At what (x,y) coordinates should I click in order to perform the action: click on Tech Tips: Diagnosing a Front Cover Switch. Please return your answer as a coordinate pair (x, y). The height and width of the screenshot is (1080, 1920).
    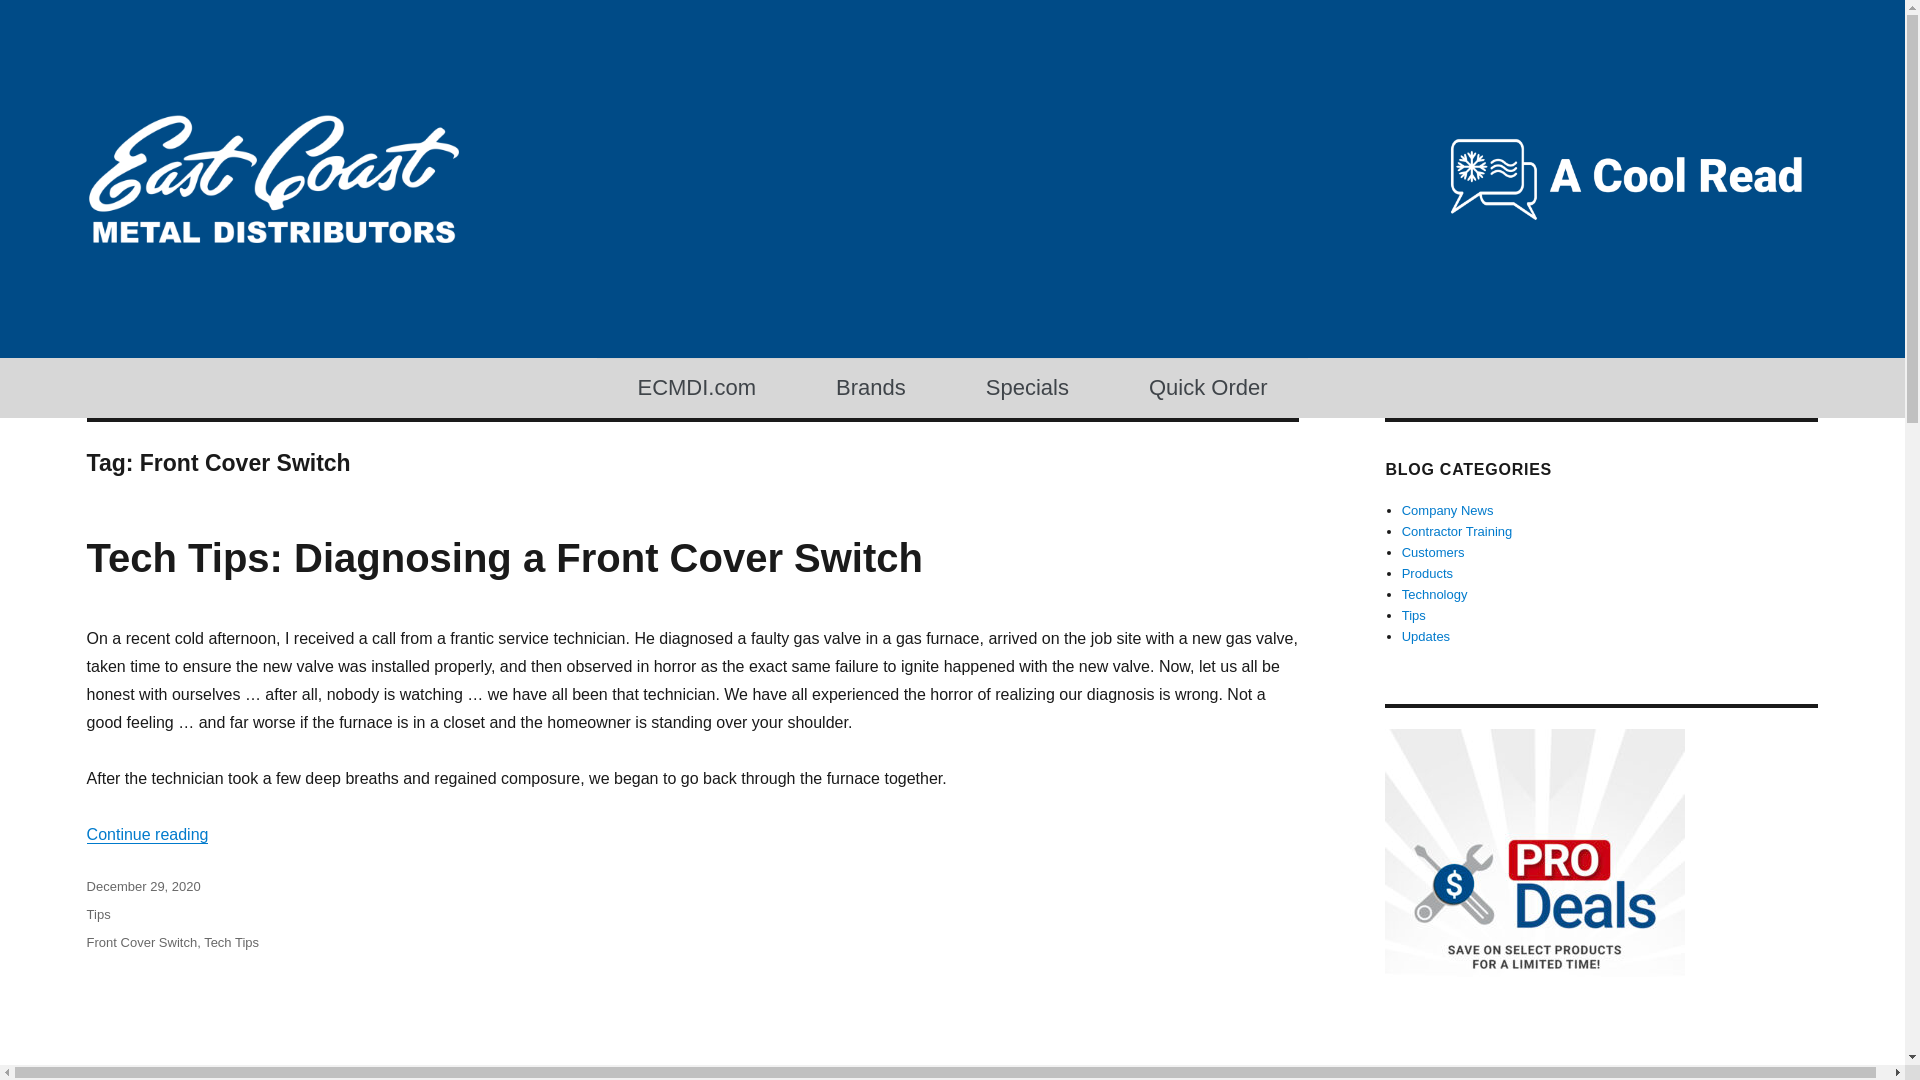
    Looking at the image, I should click on (504, 557).